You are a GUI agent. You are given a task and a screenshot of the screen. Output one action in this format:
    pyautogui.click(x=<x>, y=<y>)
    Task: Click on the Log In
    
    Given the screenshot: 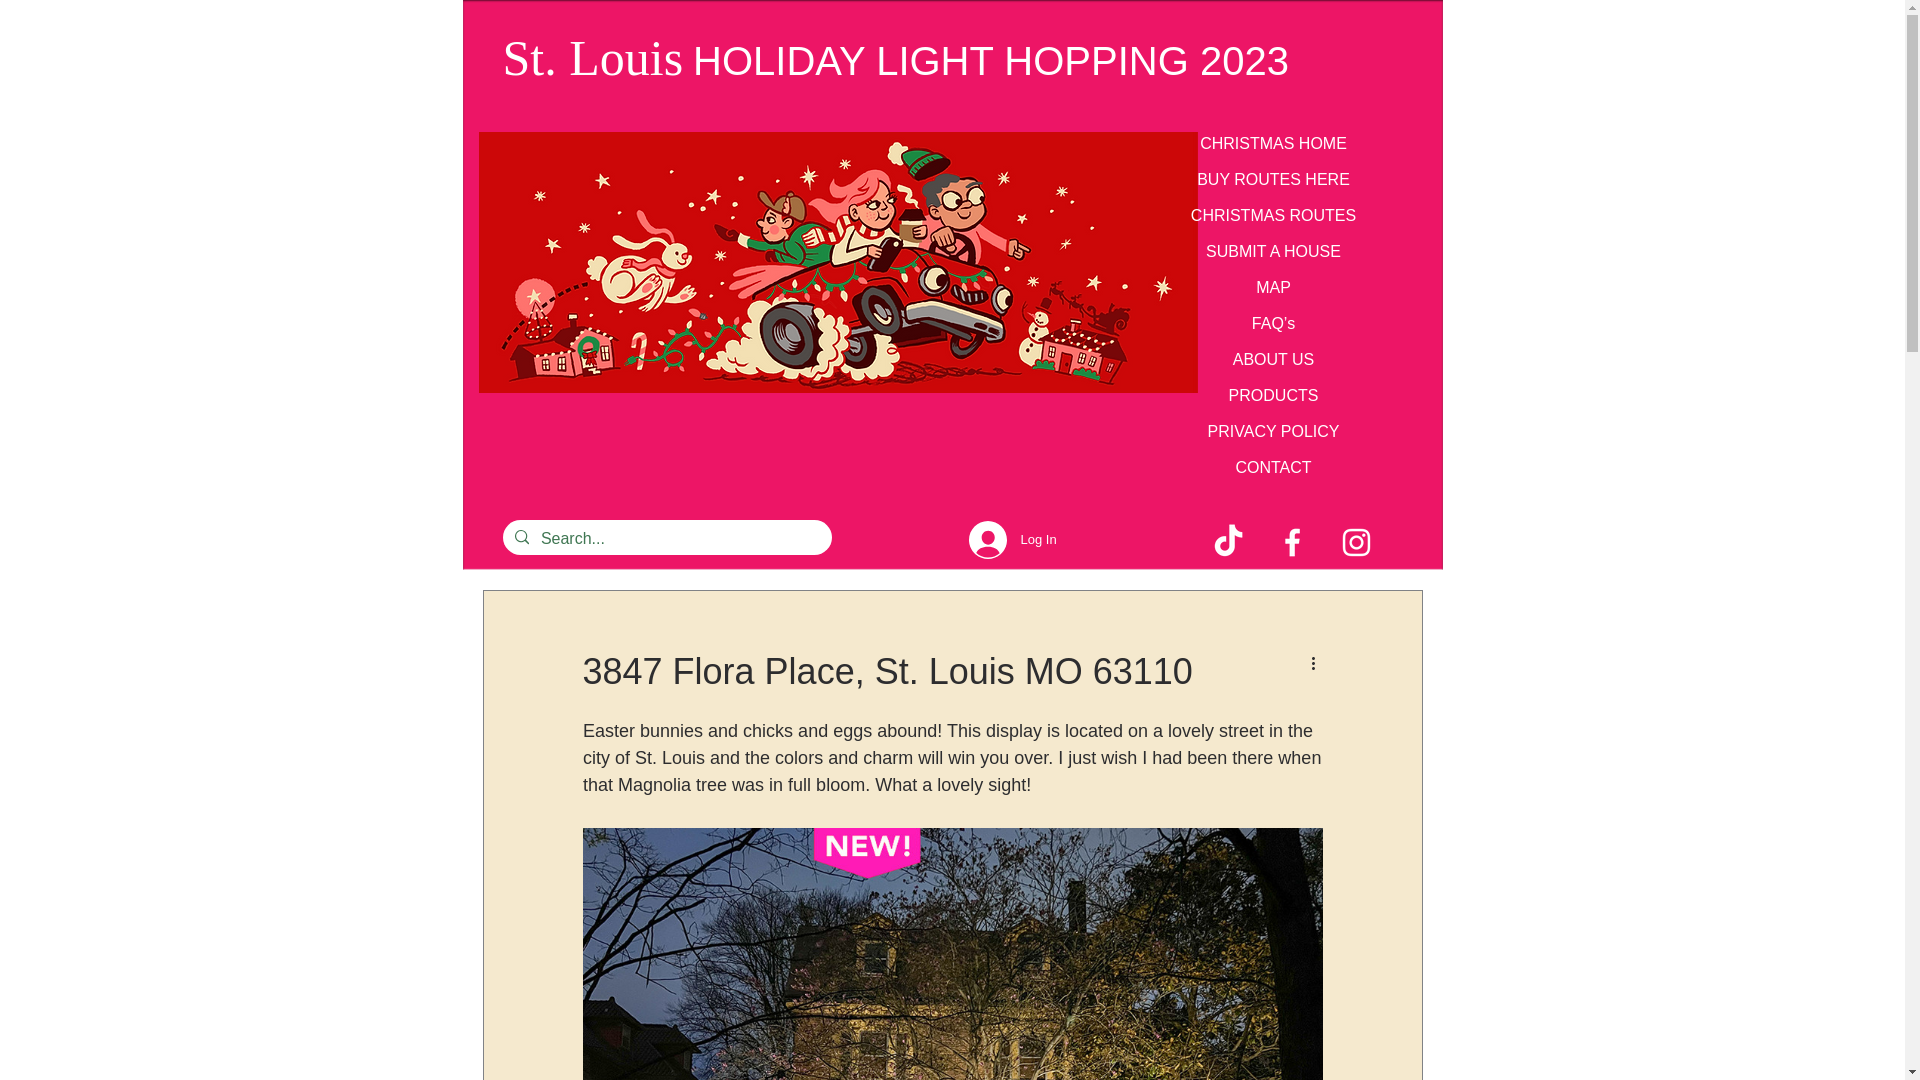 What is the action you would take?
    pyautogui.click(x=1000, y=540)
    